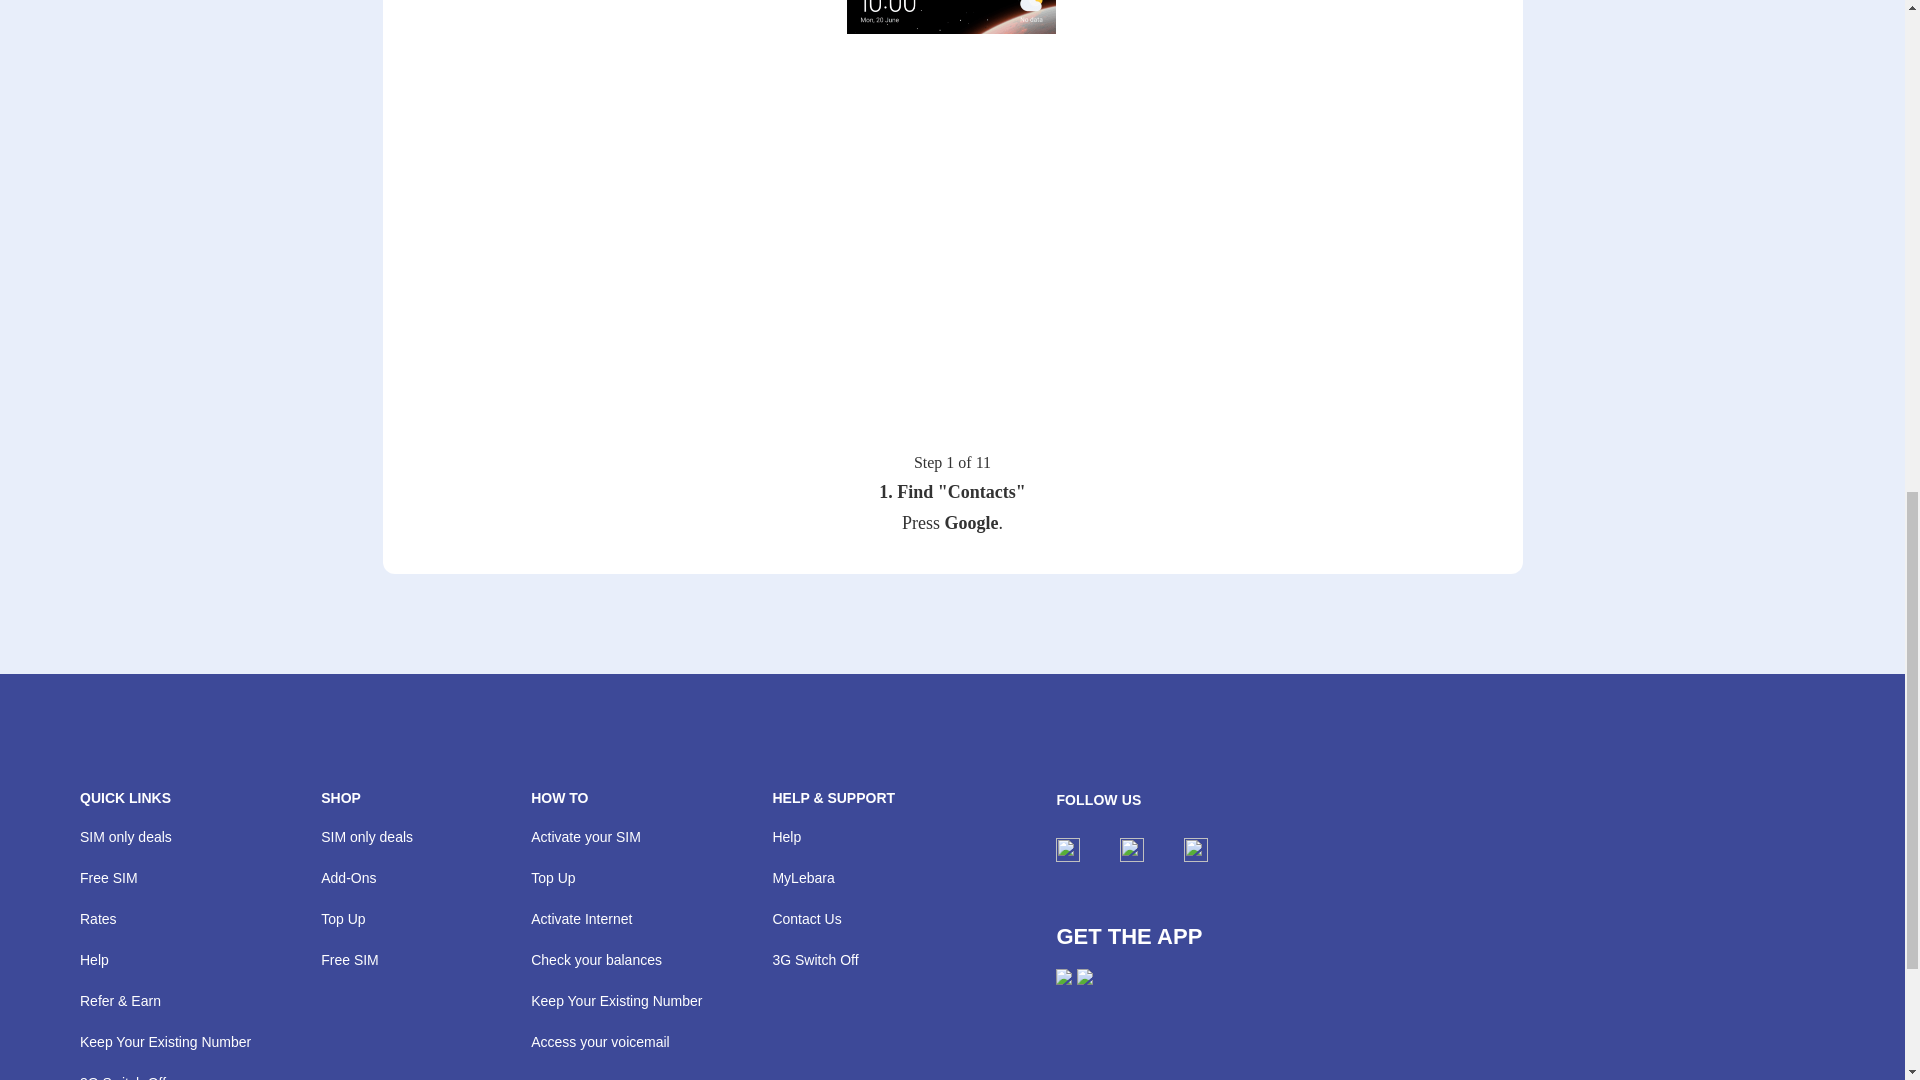 This screenshot has width=1920, height=1080. Describe the element at coordinates (98, 918) in the screenshot. I see `Rates` at that location.